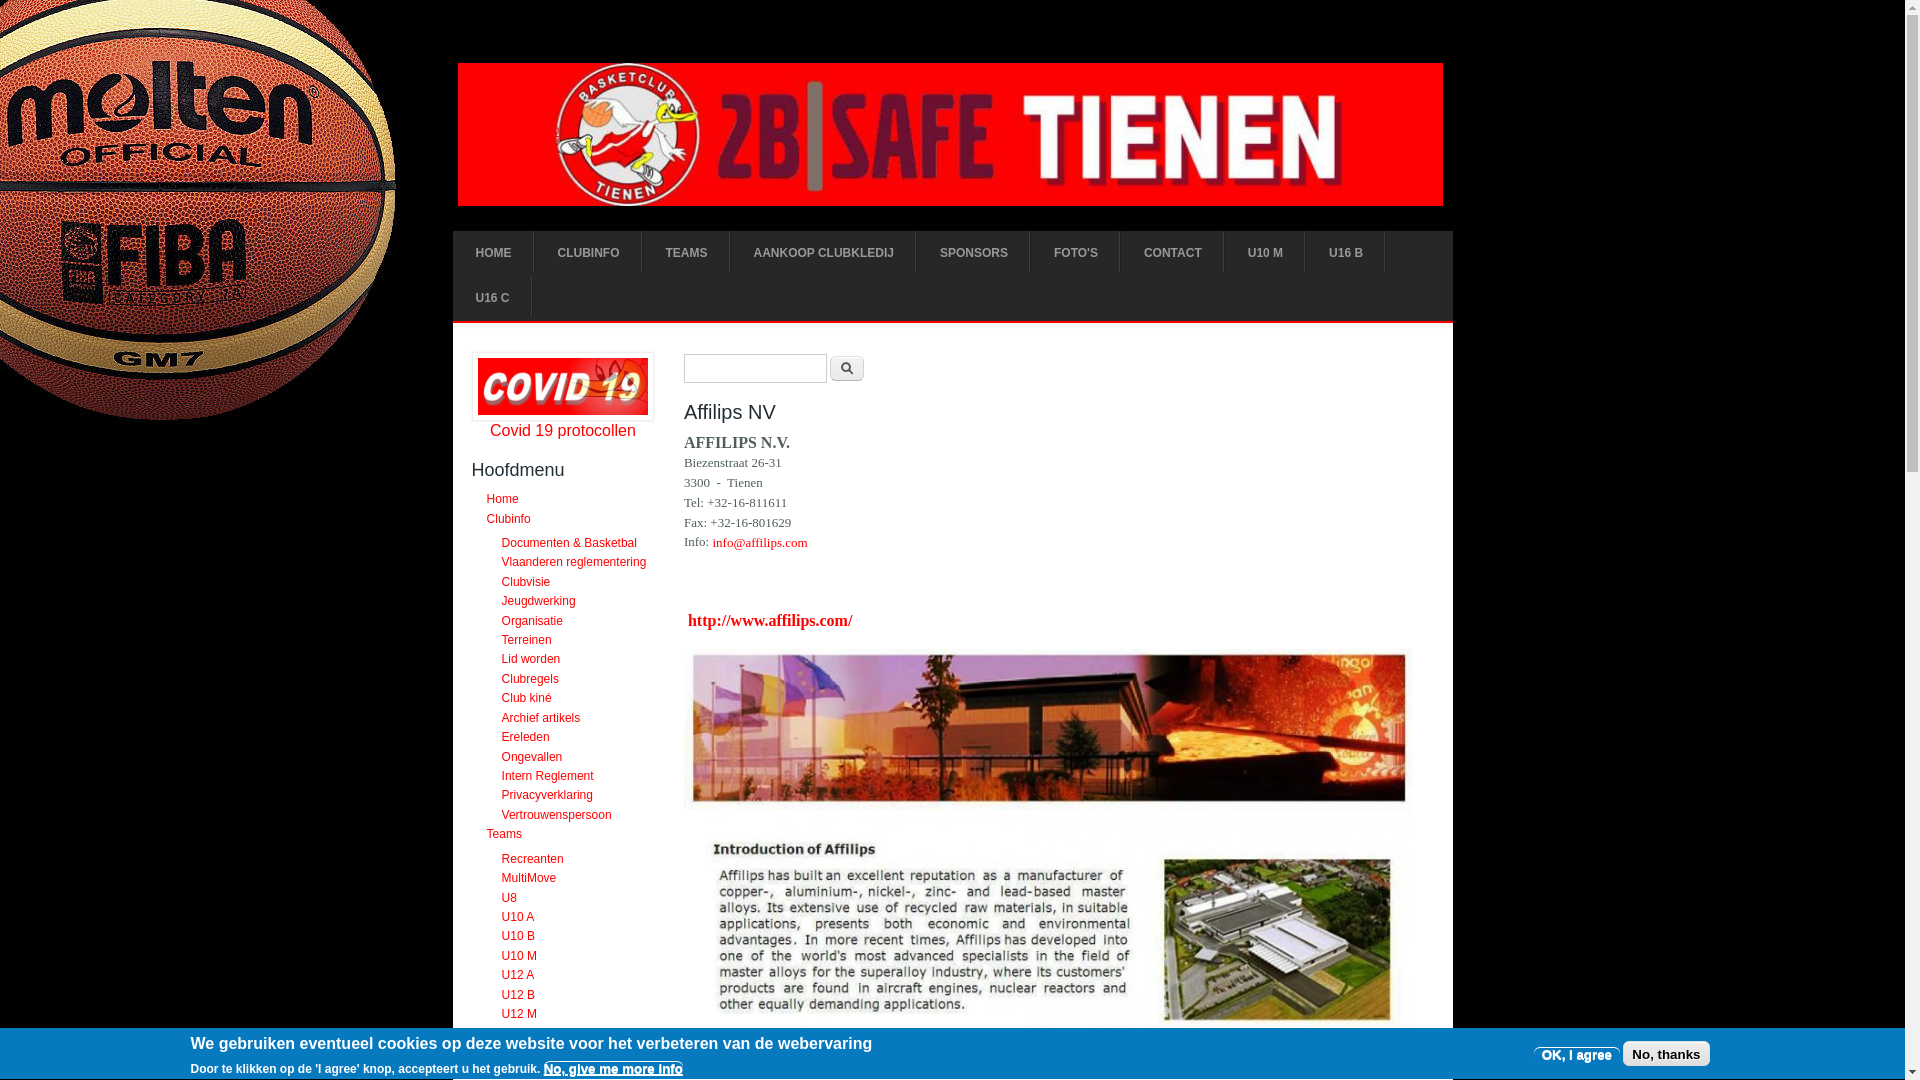  Describe the element at coordinates (510, 898) in the screenshot. I see `U8` at that location.